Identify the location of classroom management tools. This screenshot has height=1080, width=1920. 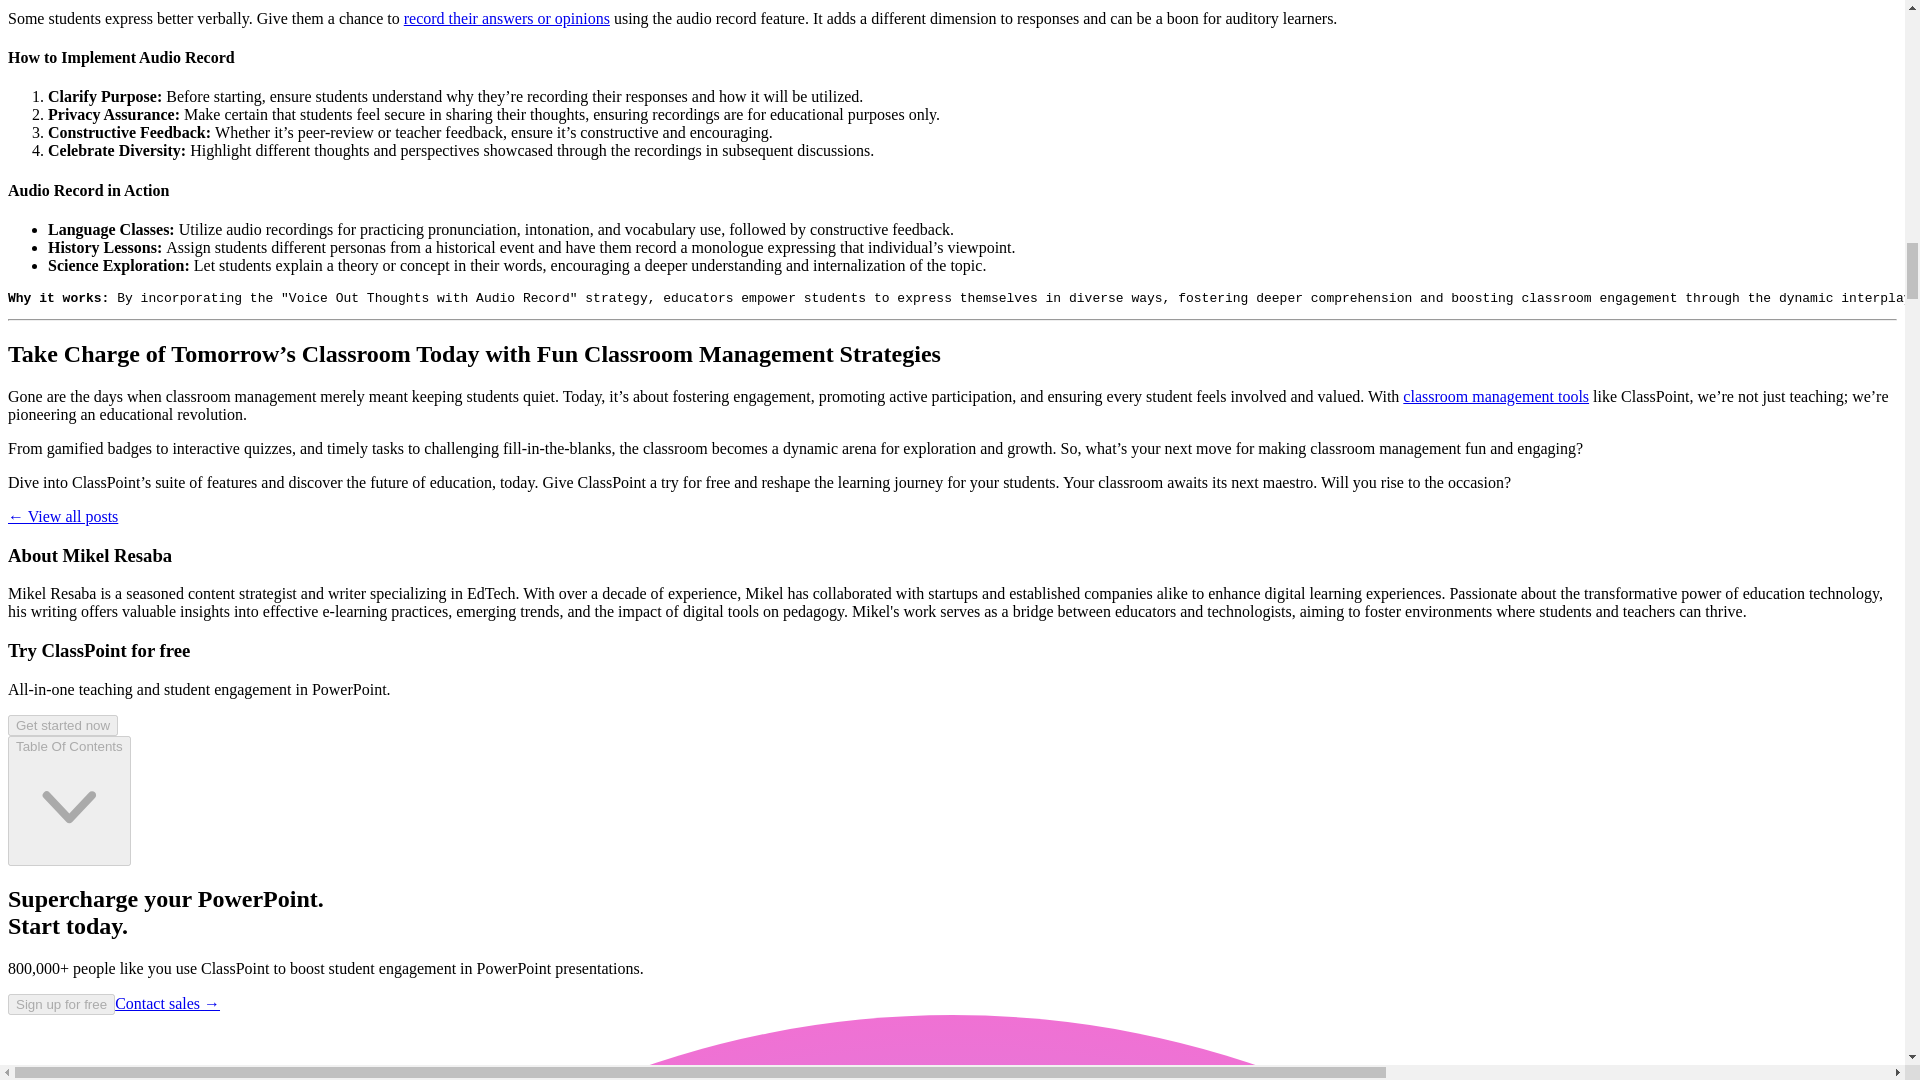
(1496, 396).